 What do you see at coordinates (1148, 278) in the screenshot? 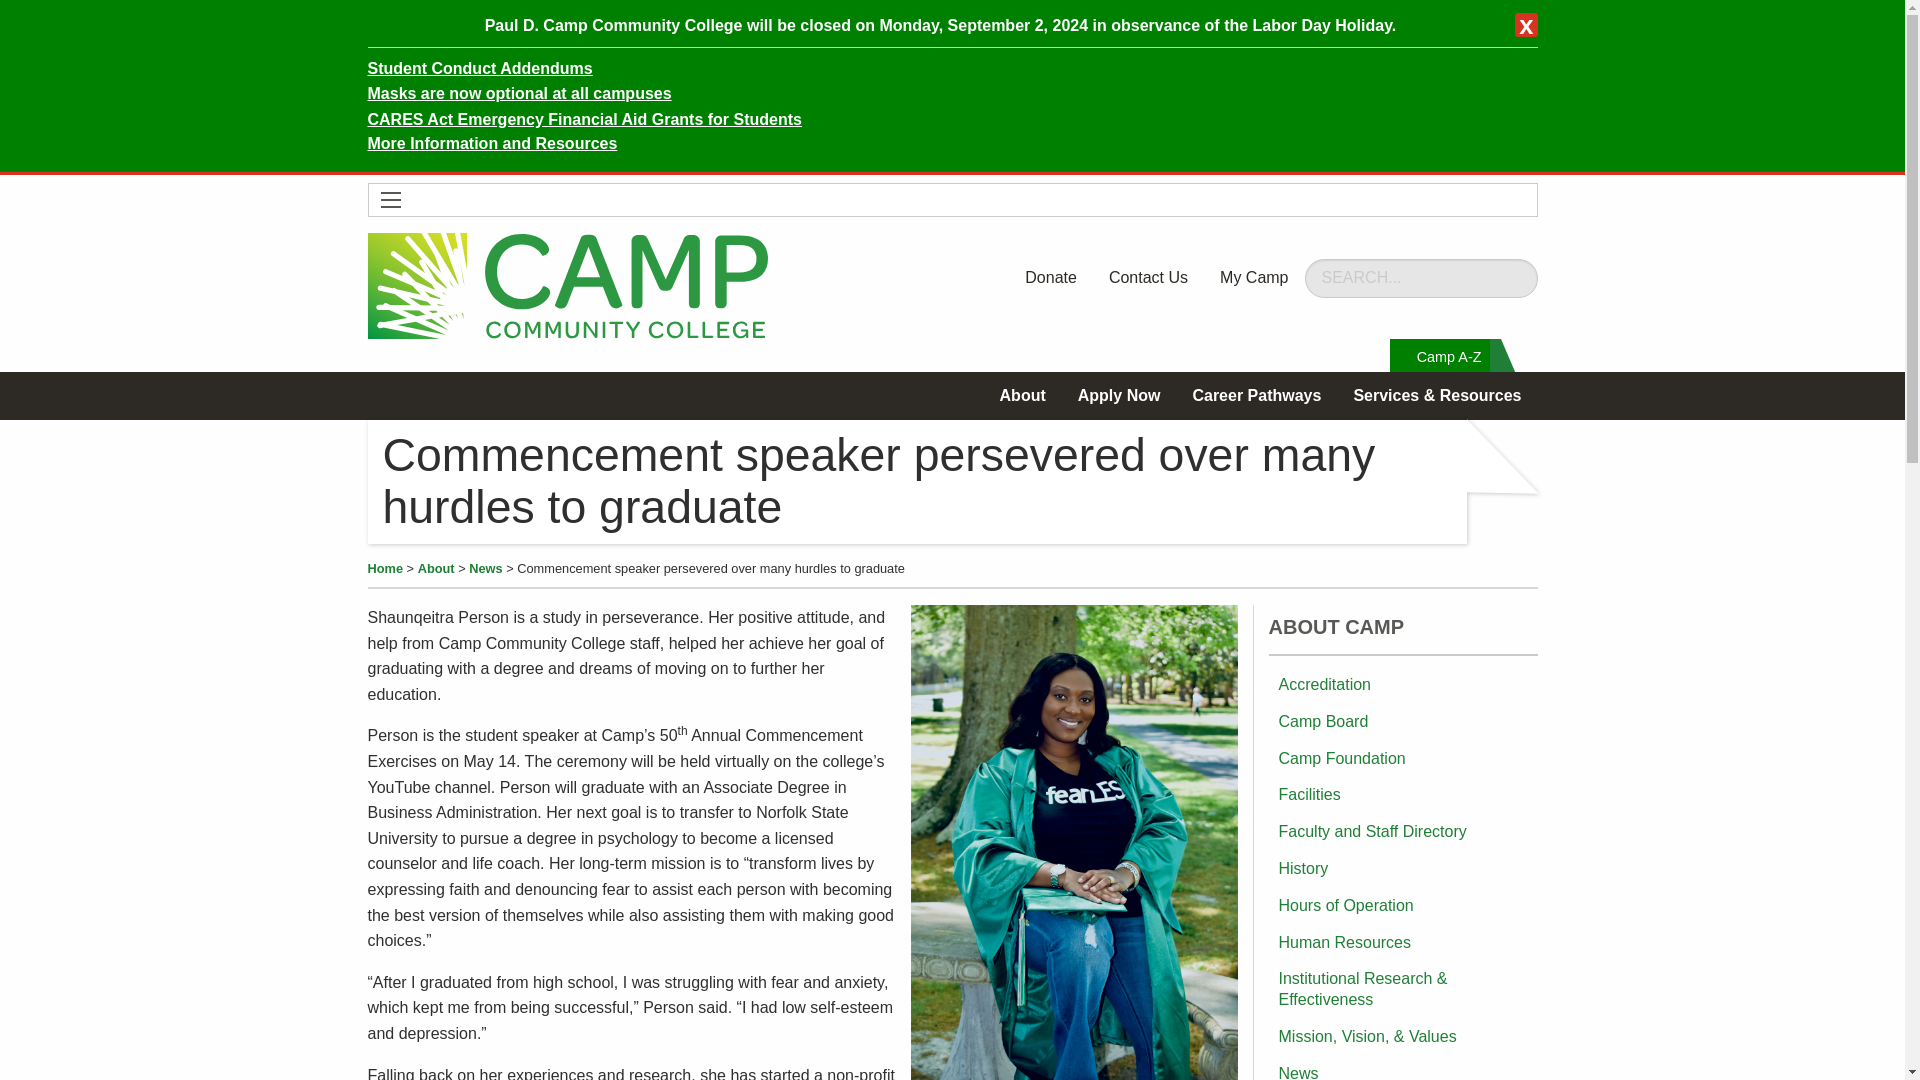
I see `Contact Us` at bounding box center [1148, 278].